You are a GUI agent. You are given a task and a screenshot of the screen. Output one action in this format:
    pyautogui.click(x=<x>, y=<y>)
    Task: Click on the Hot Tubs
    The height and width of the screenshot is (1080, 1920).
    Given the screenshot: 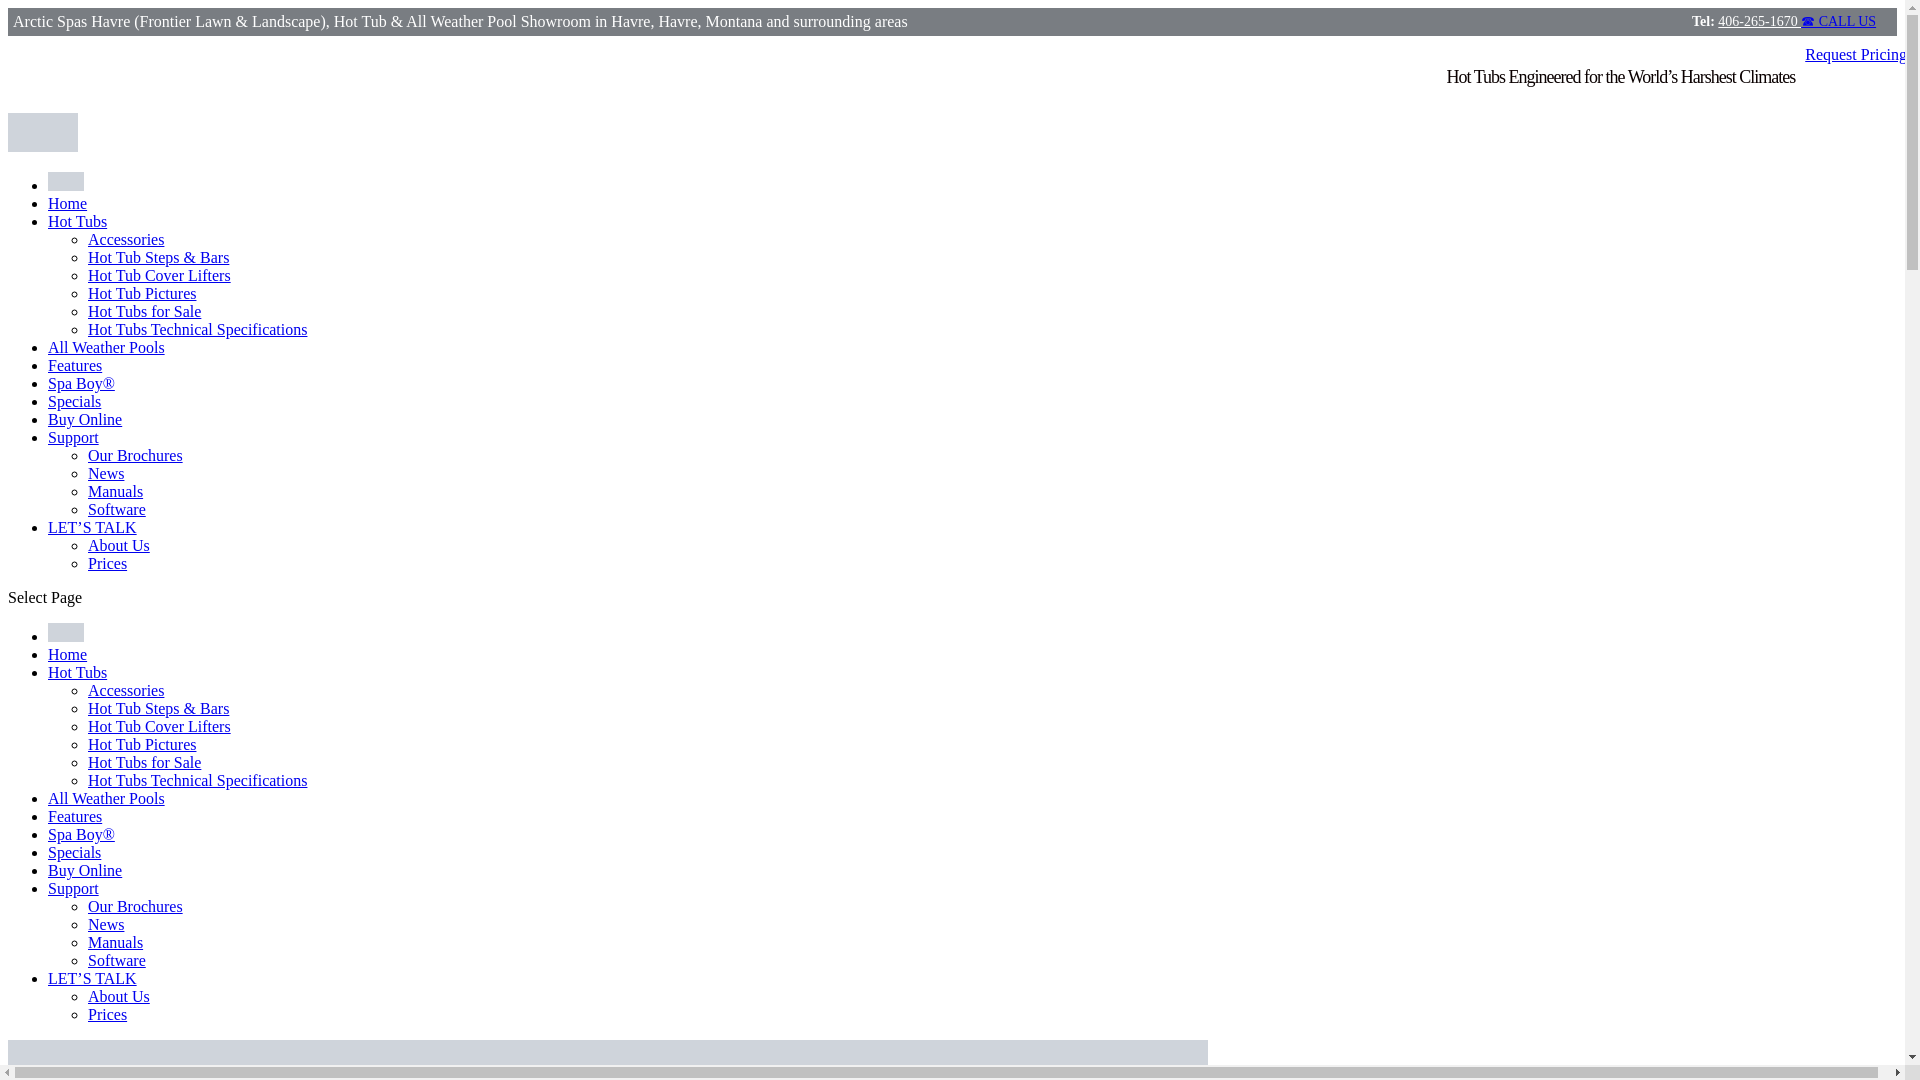 What is the action you would take?
    pyautogui.click(x=78, y=672)
    